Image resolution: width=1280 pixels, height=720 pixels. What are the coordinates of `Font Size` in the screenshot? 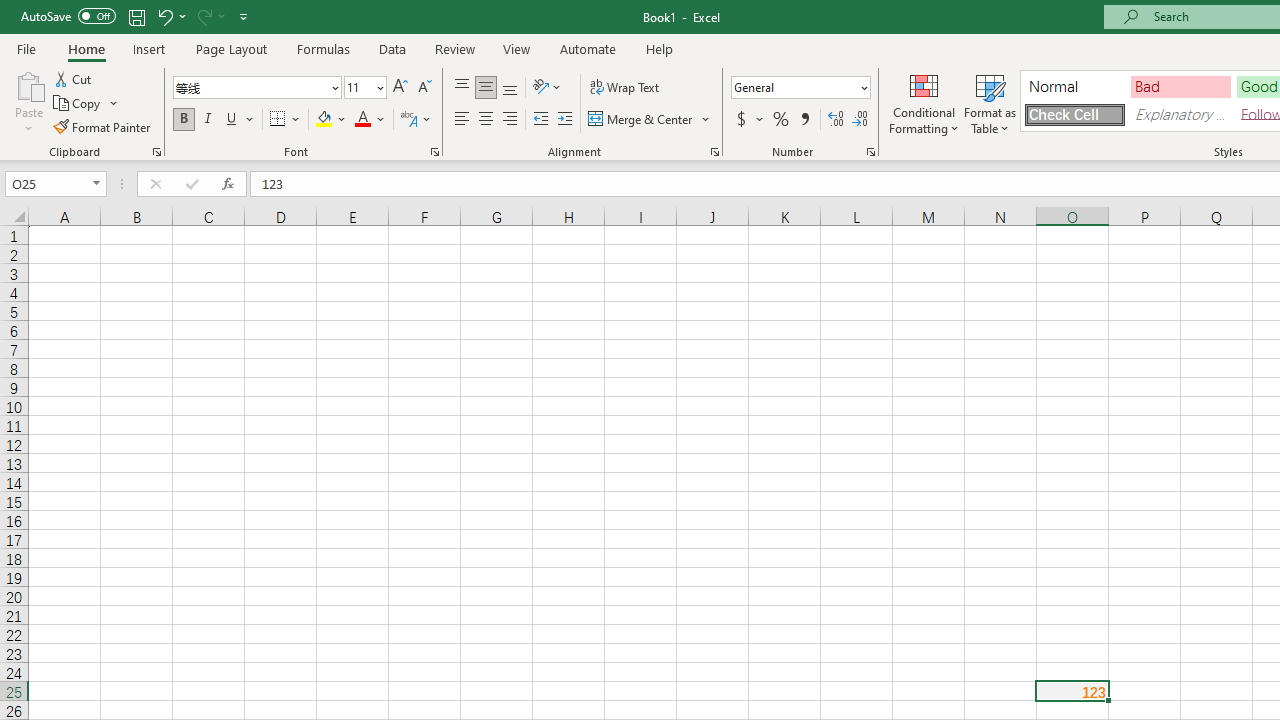 It's located at (358, 87).